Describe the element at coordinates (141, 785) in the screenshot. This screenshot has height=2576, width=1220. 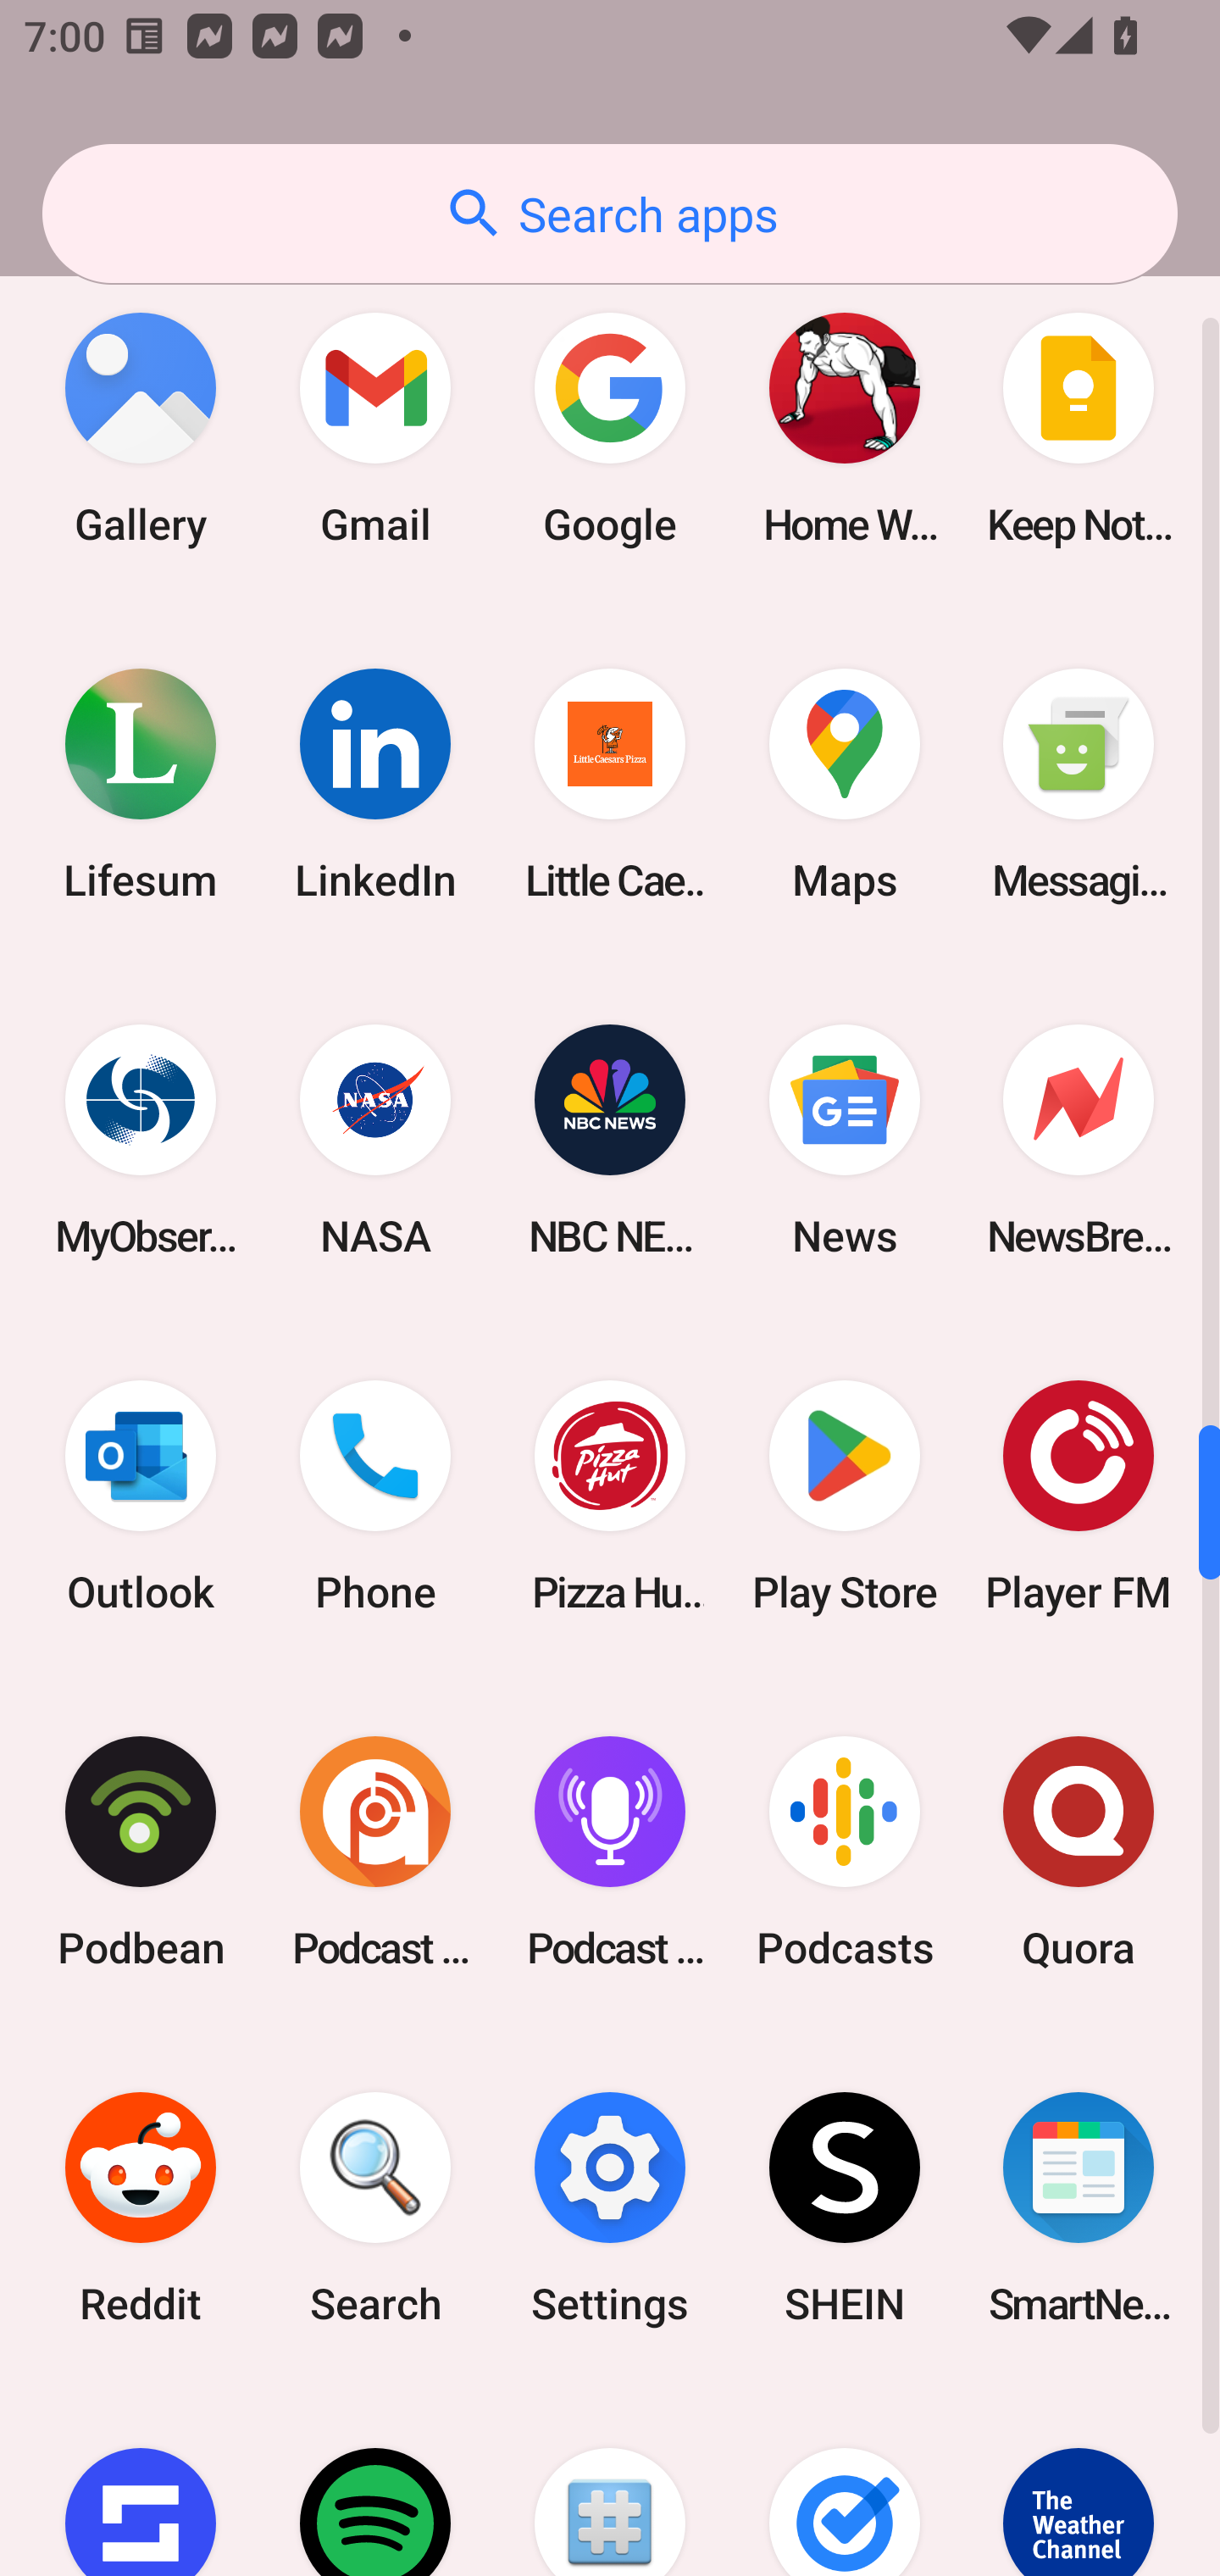
I see `Lifesum` at that location.